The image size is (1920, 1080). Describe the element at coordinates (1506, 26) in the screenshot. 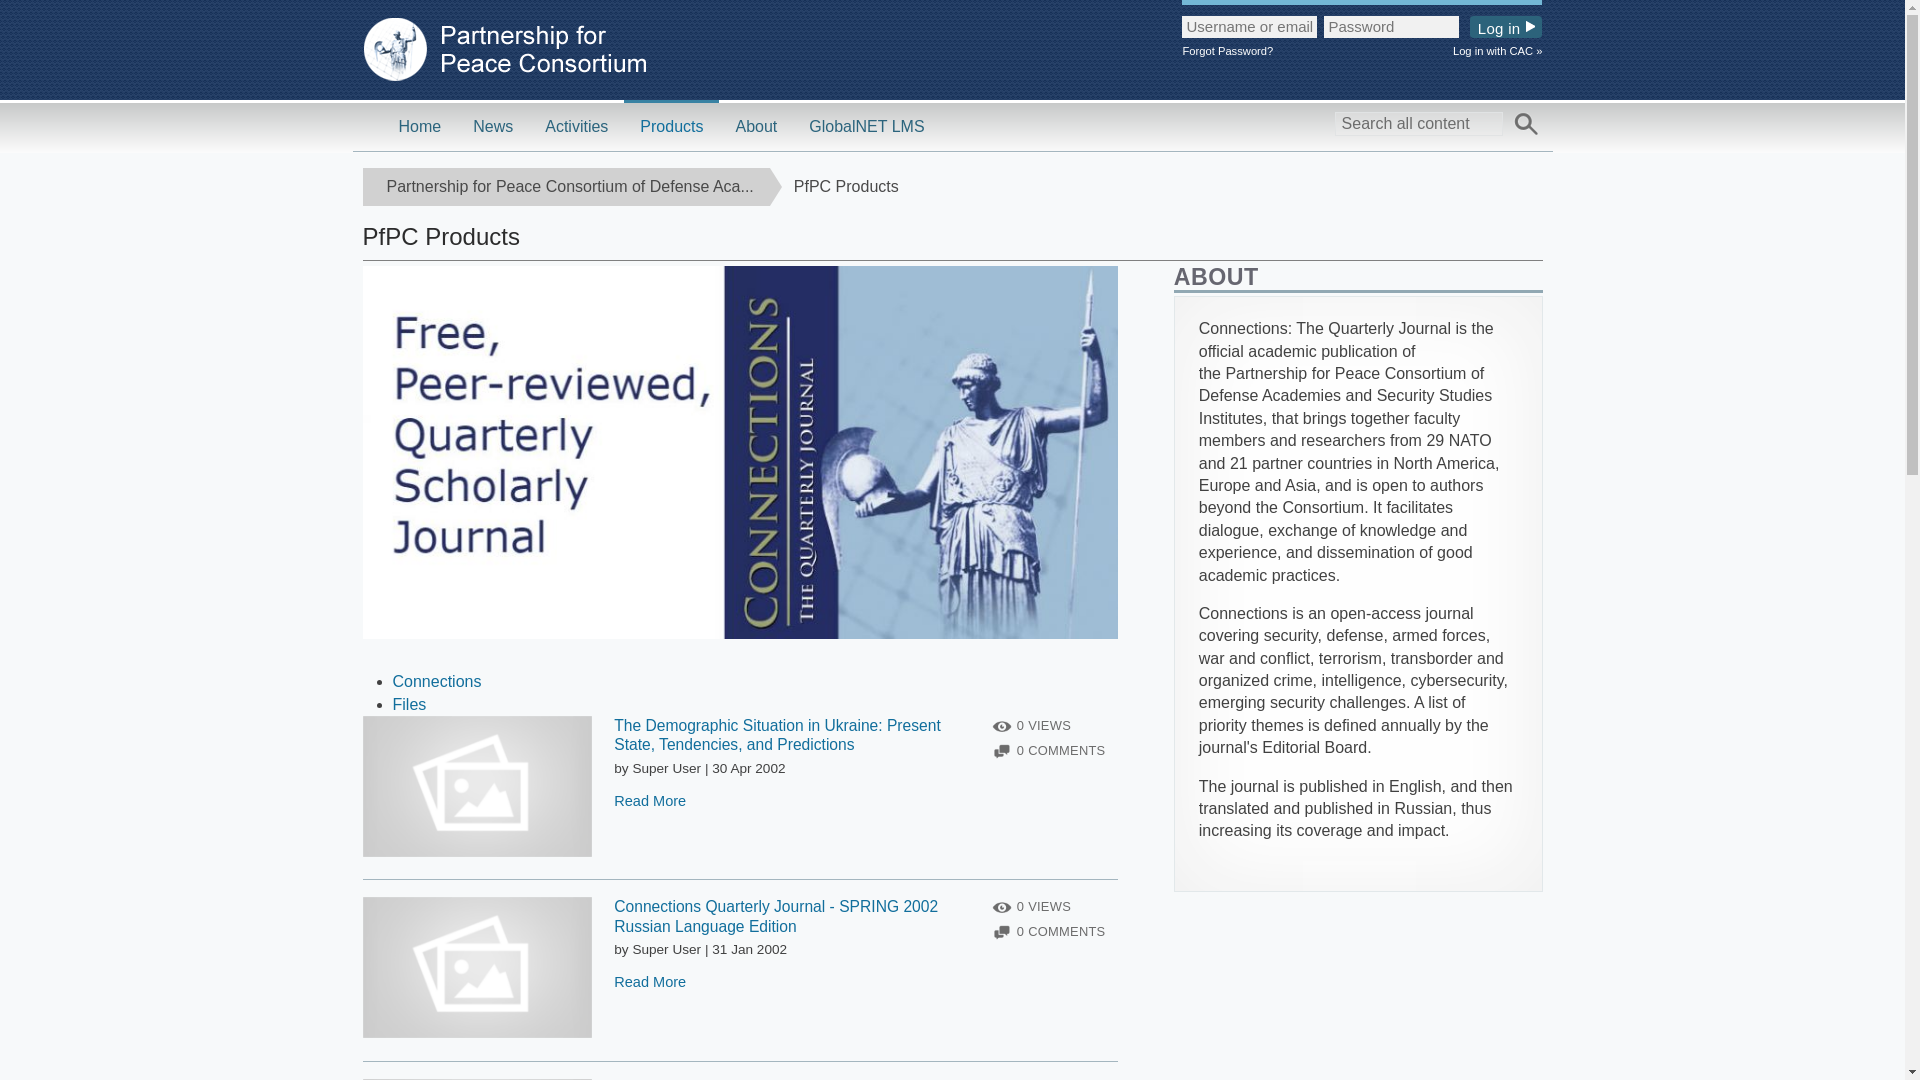

I see `Log in` at that location.